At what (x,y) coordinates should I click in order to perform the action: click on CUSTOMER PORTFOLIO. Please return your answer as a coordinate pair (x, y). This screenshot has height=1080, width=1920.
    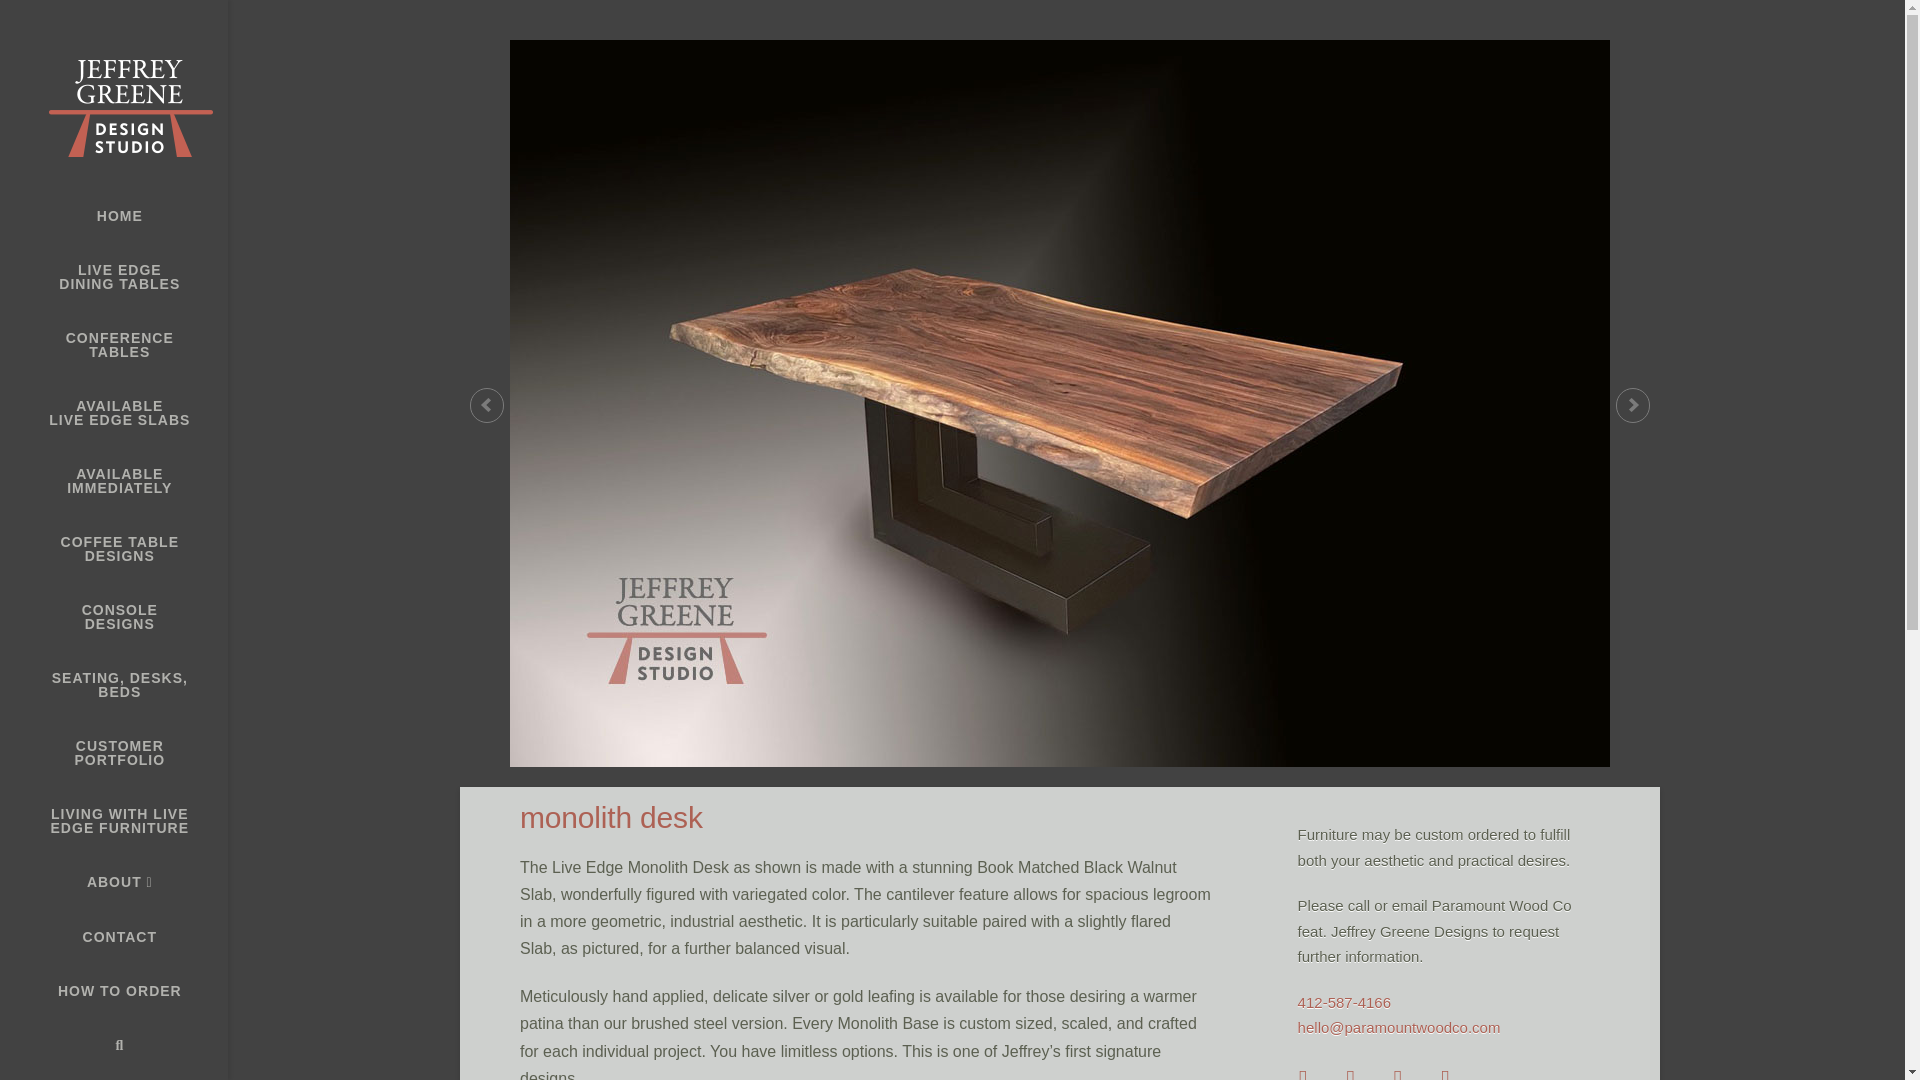
    Looking at the image, I should click on (114, 937).